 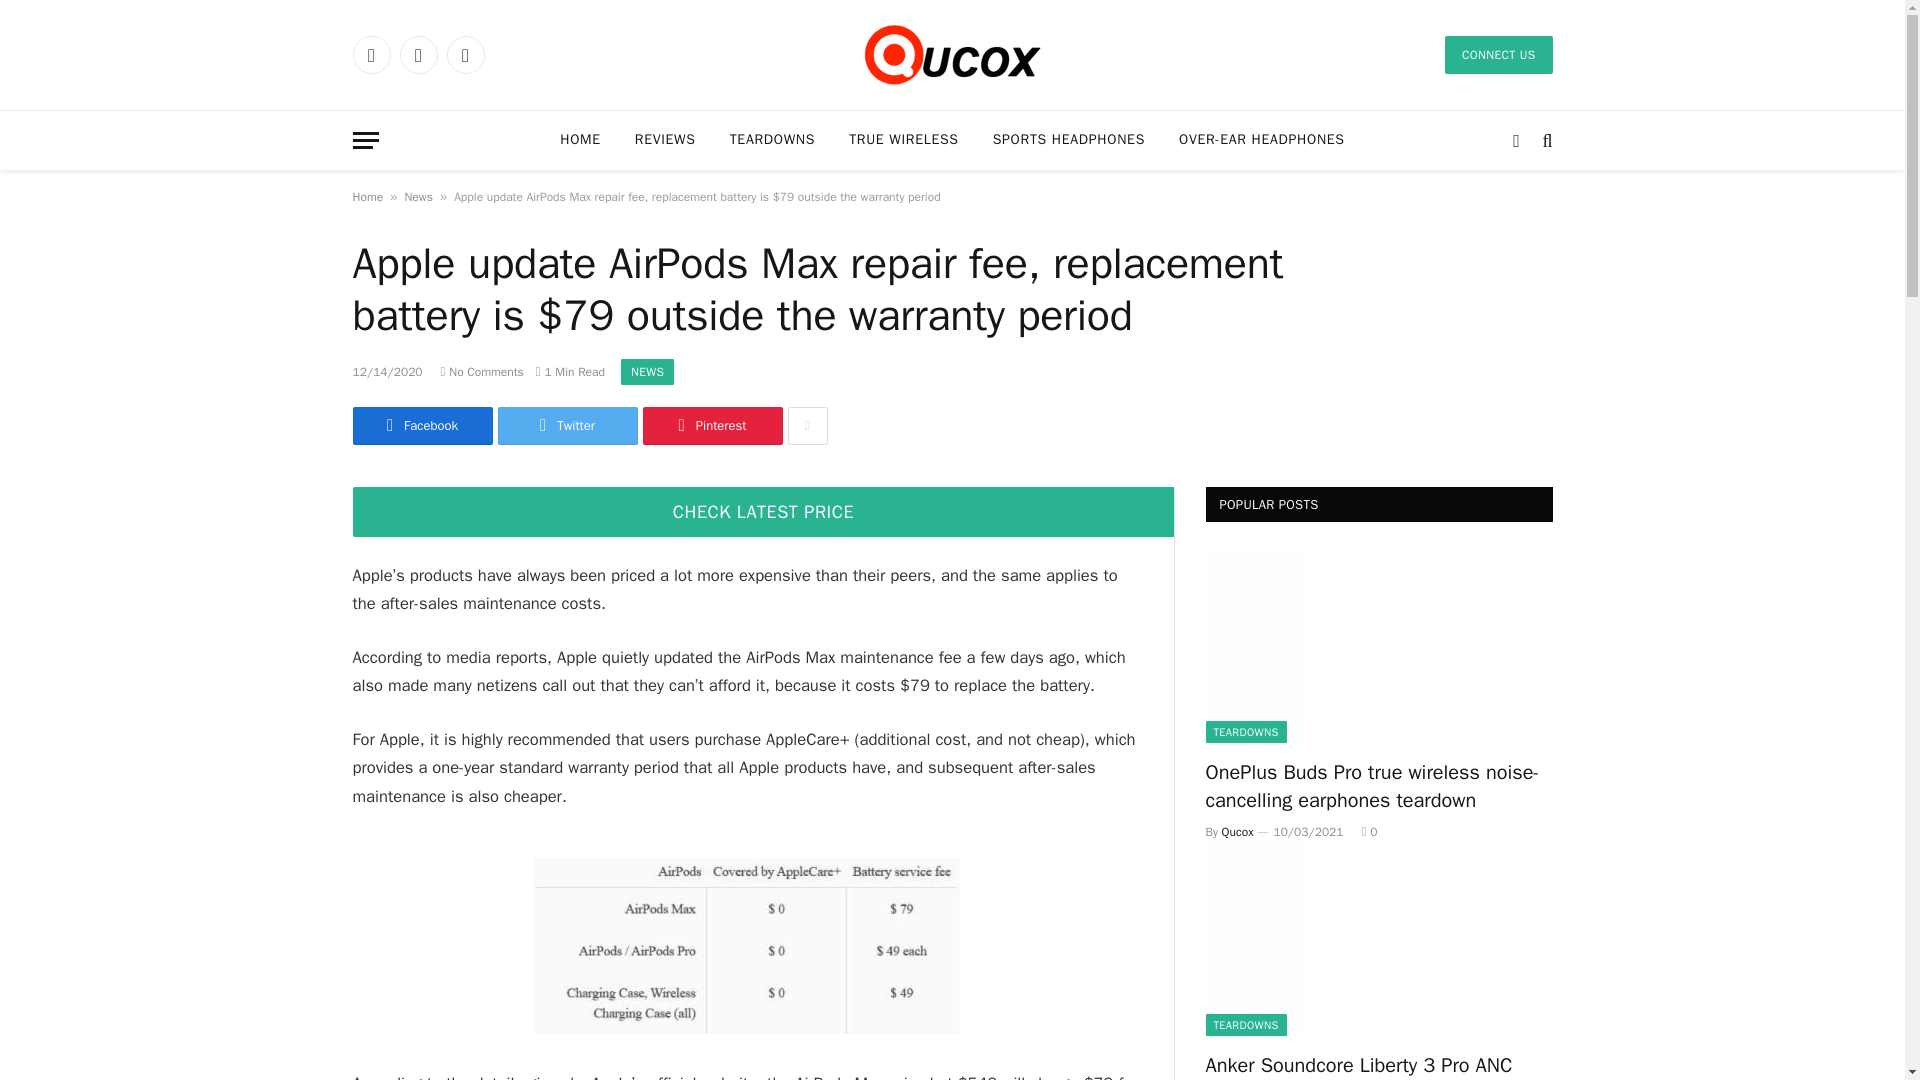 What do you see at coordinates (711, 426) in the screenshot?
I see `Share on Pinterest` at bounding box center [711, 426].